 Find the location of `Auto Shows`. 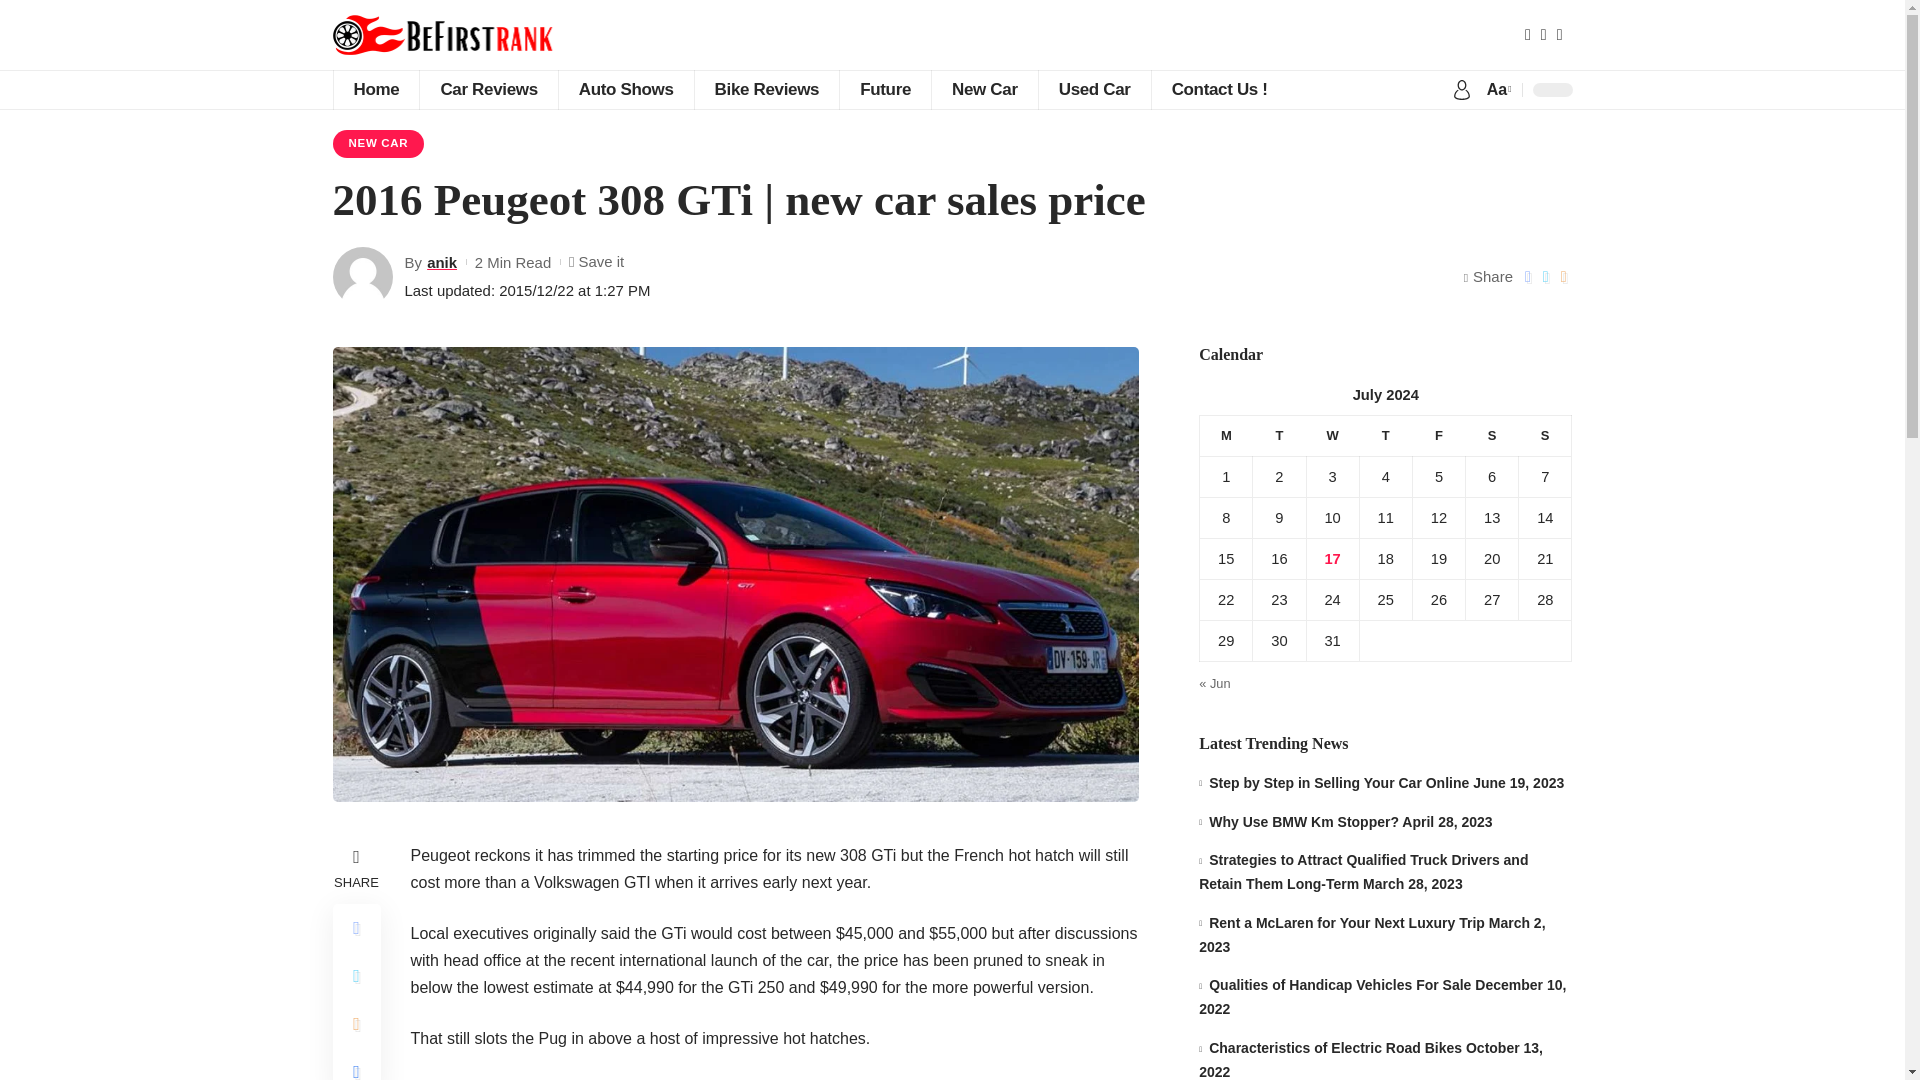

Auto Shows is located at coordinates (626, 90).